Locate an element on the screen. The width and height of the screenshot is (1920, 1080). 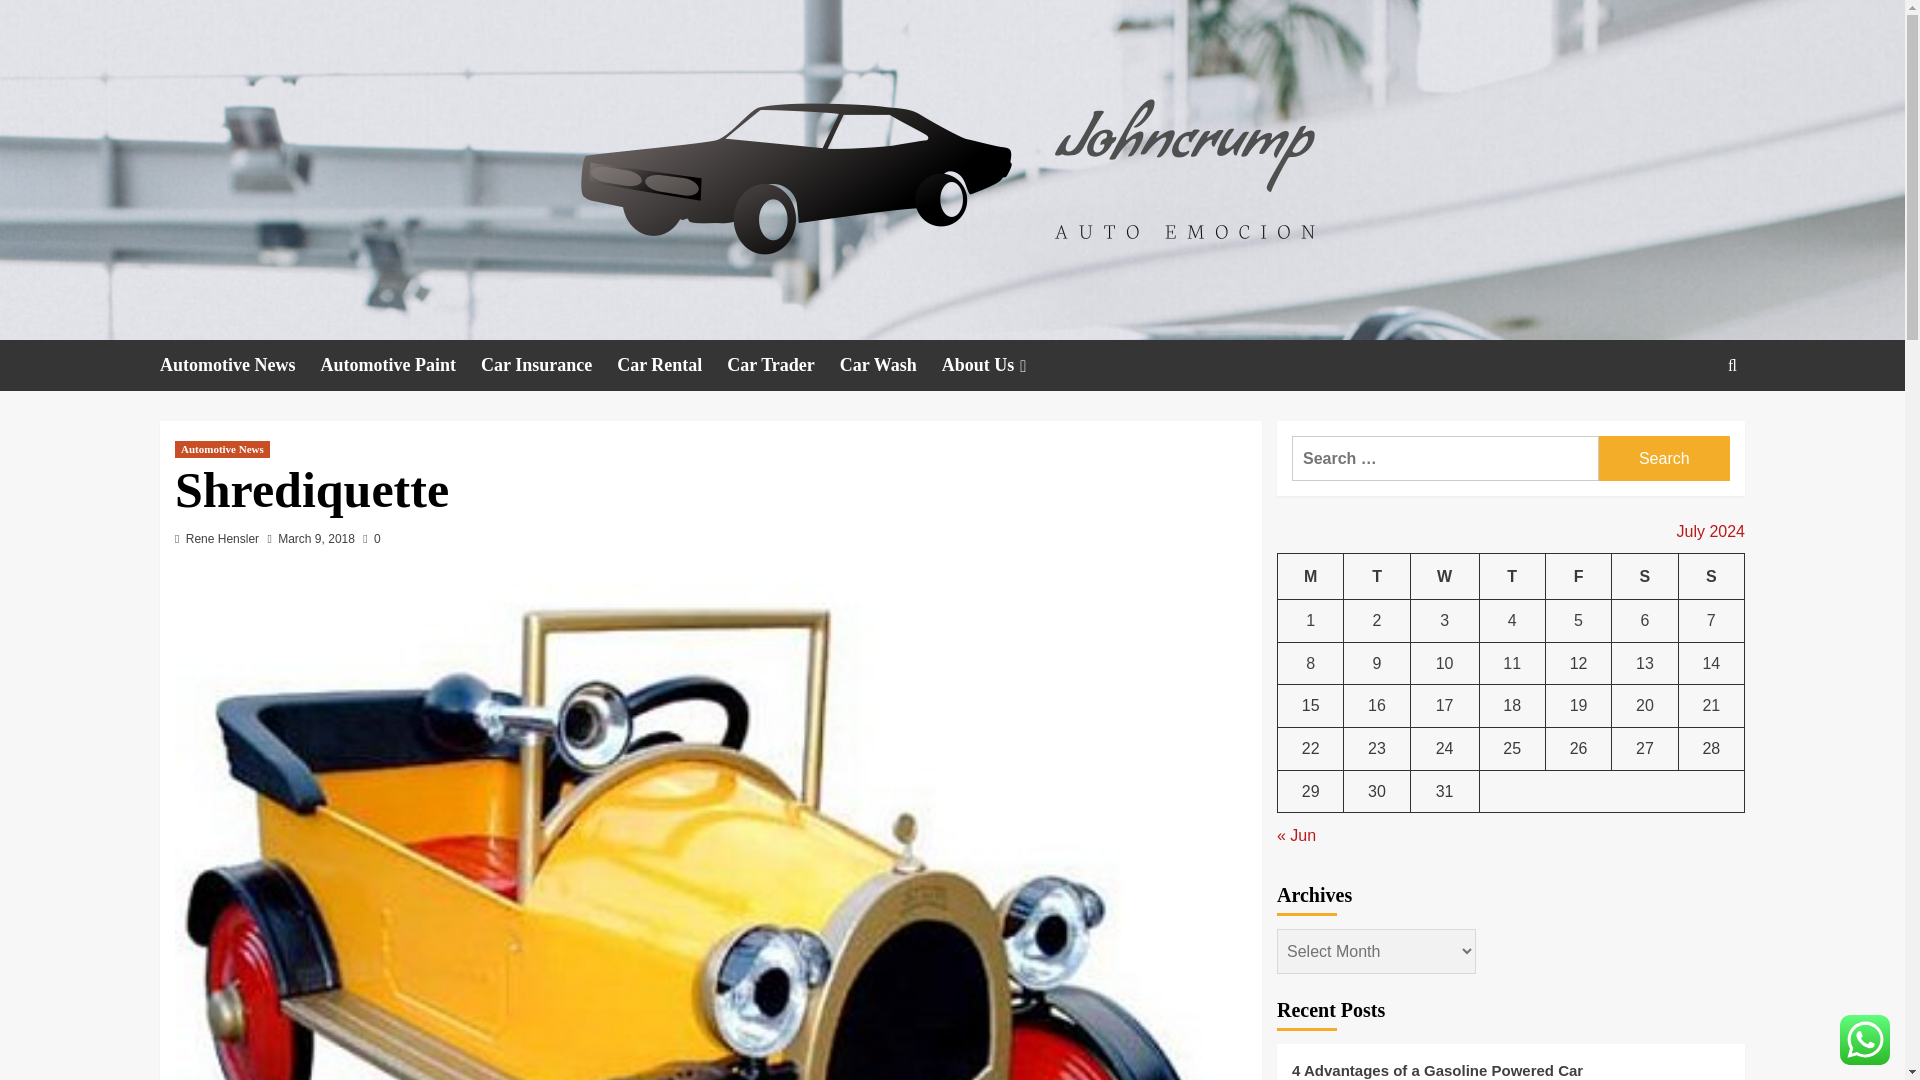
Car Trader is located at coordinates (784, 365).